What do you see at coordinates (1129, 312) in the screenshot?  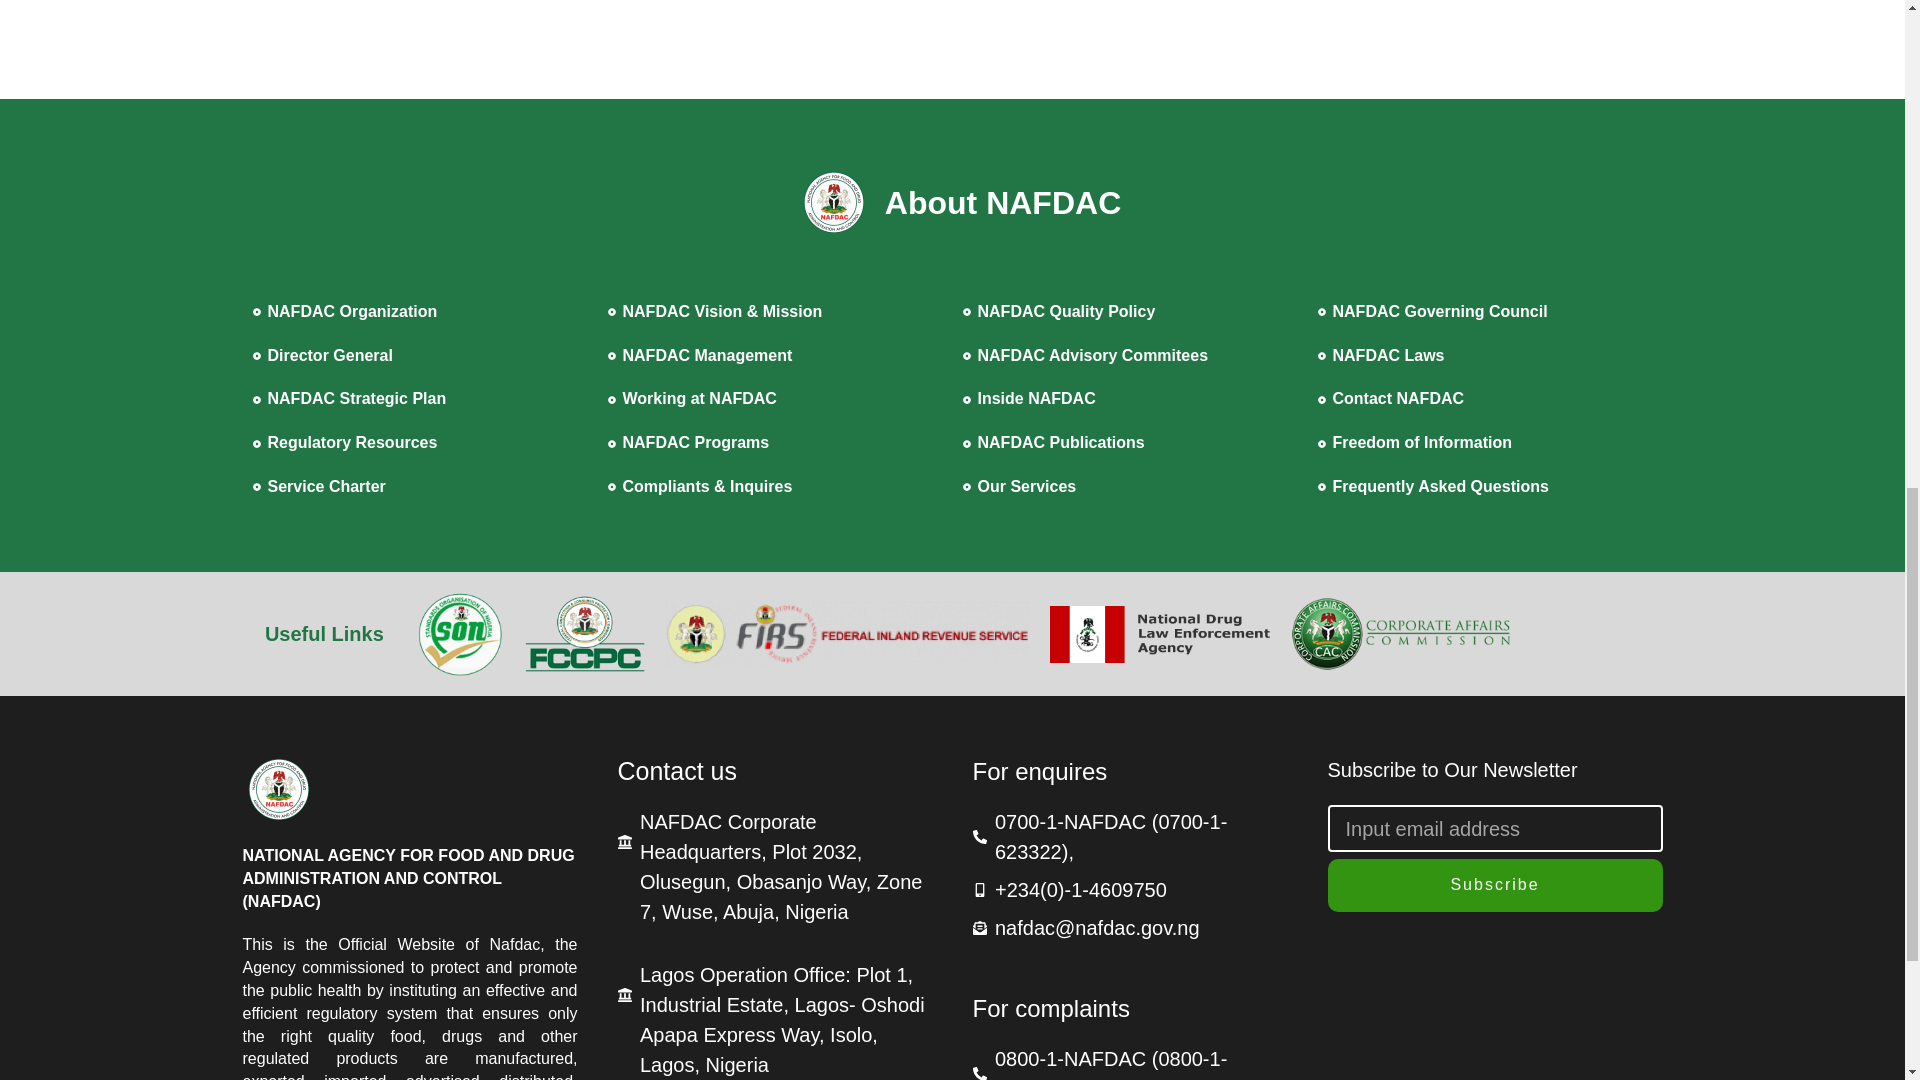 I see `NAFDAC Quality Policy` at bounding box center [1129, 312].